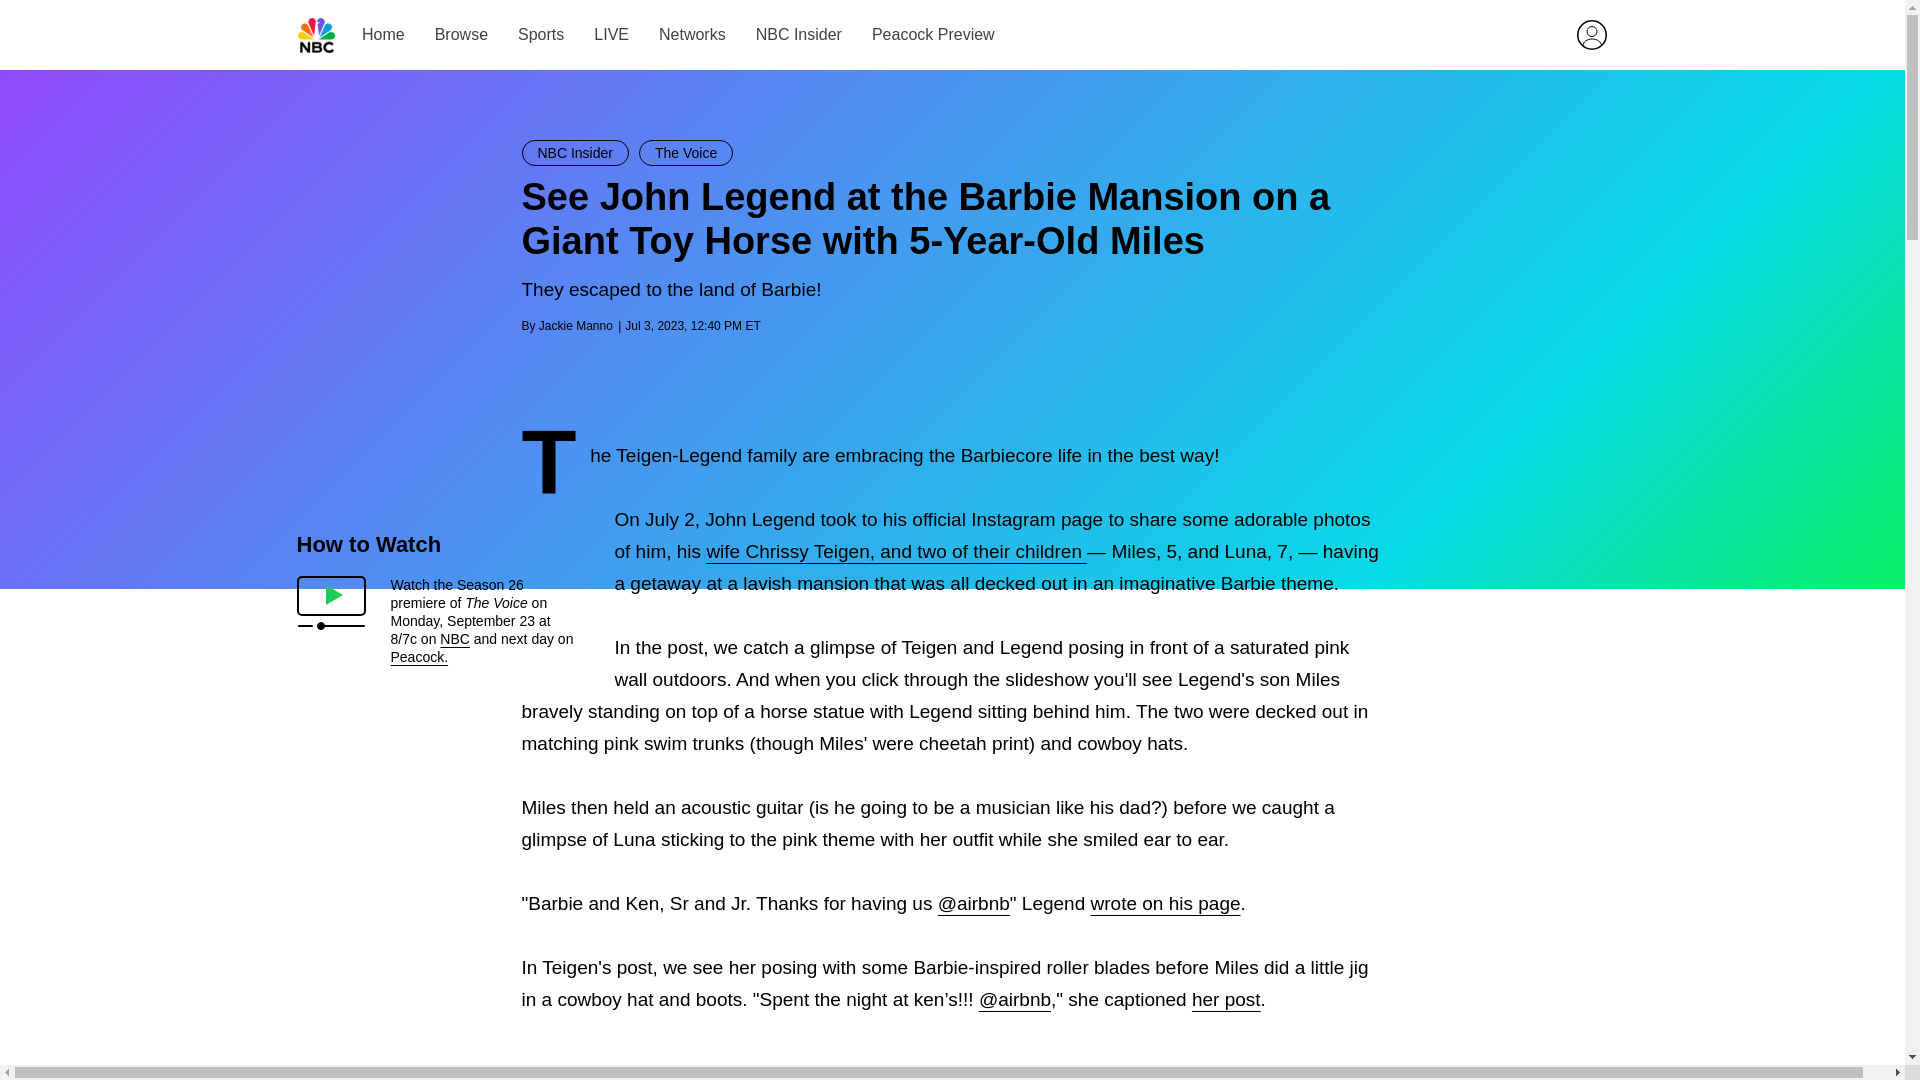  Describe the element at coordinates (541, 34) in the screenshot. I see `Sports` at that location.